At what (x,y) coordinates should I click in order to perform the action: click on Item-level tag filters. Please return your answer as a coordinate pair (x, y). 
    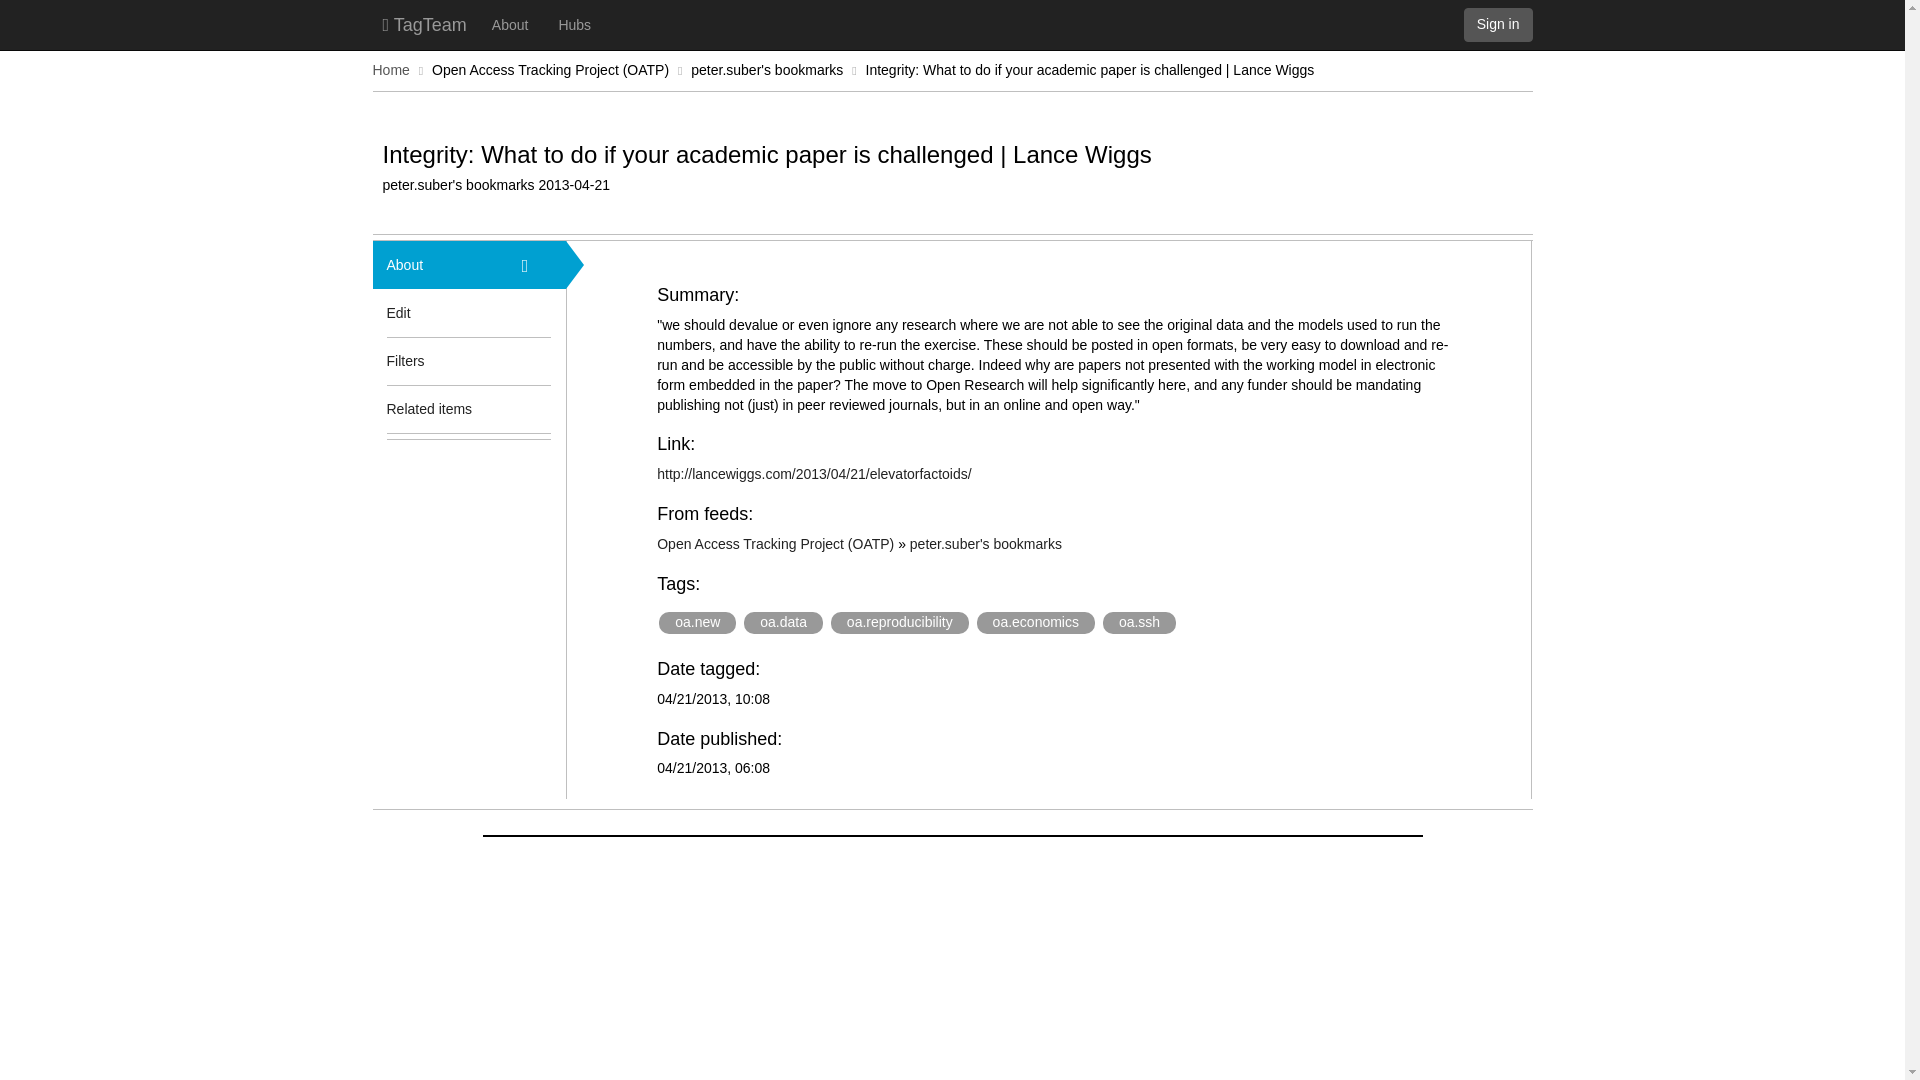
    Looking at the image, I should click on (537, 360).